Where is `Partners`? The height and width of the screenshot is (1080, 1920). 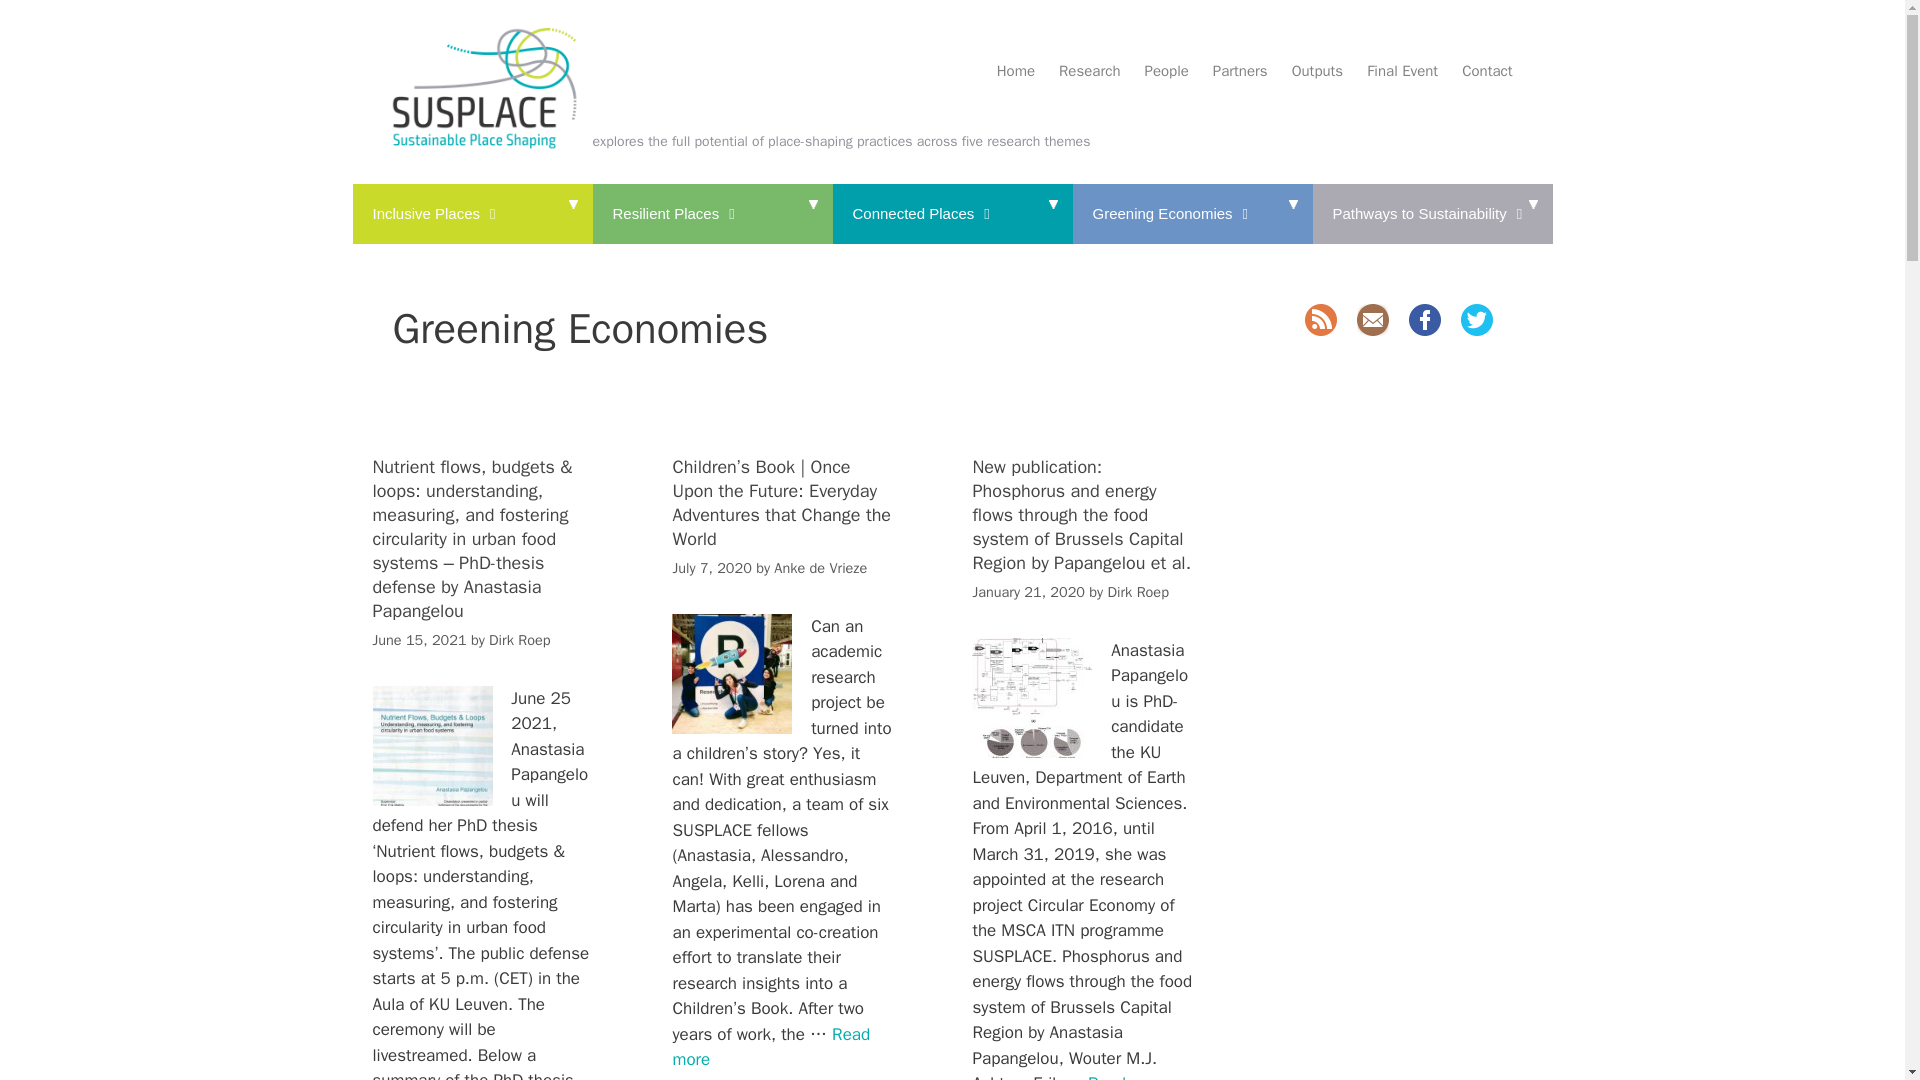 Partners is located at coordinates (1228, 72).